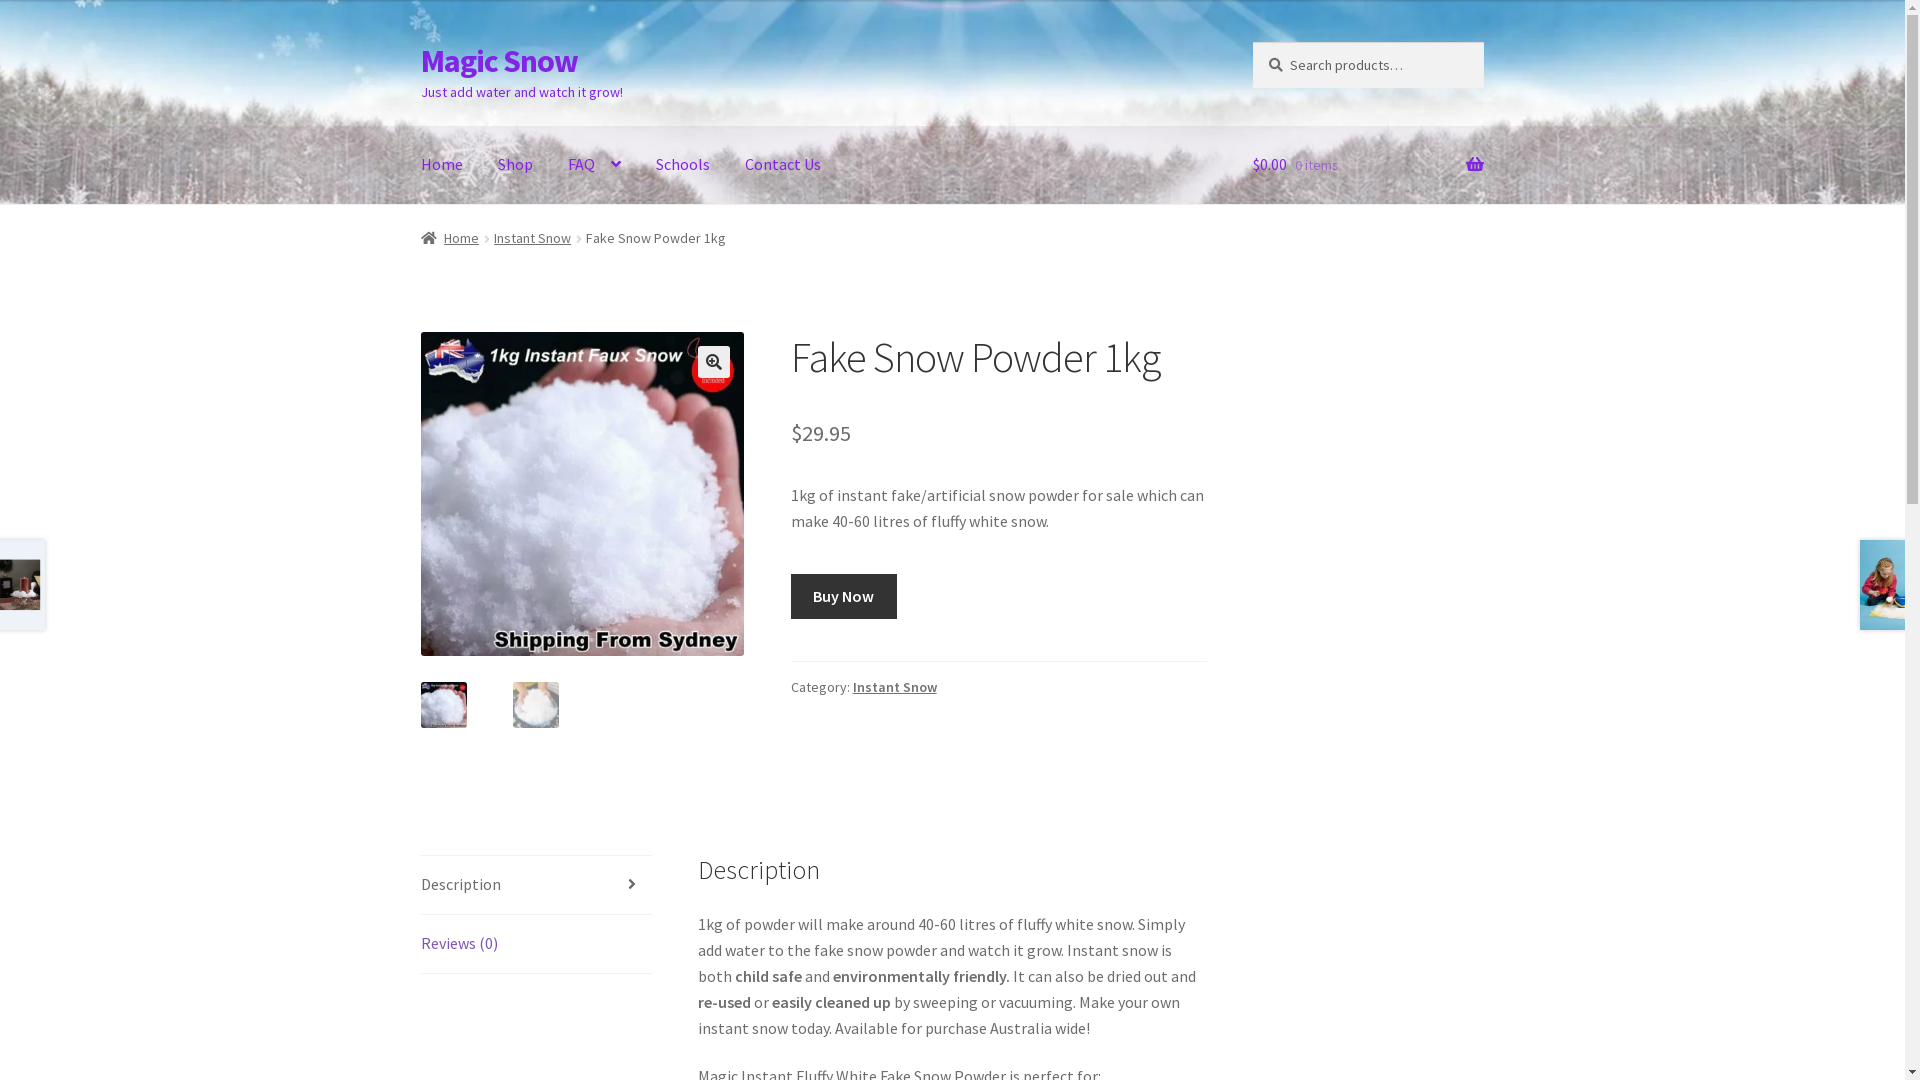 This screenshot has width=1920, height=1080. What do you see at coordinates (594, 165) in the screenshot?
I see `FAQ` at bounding box center [594, 165].